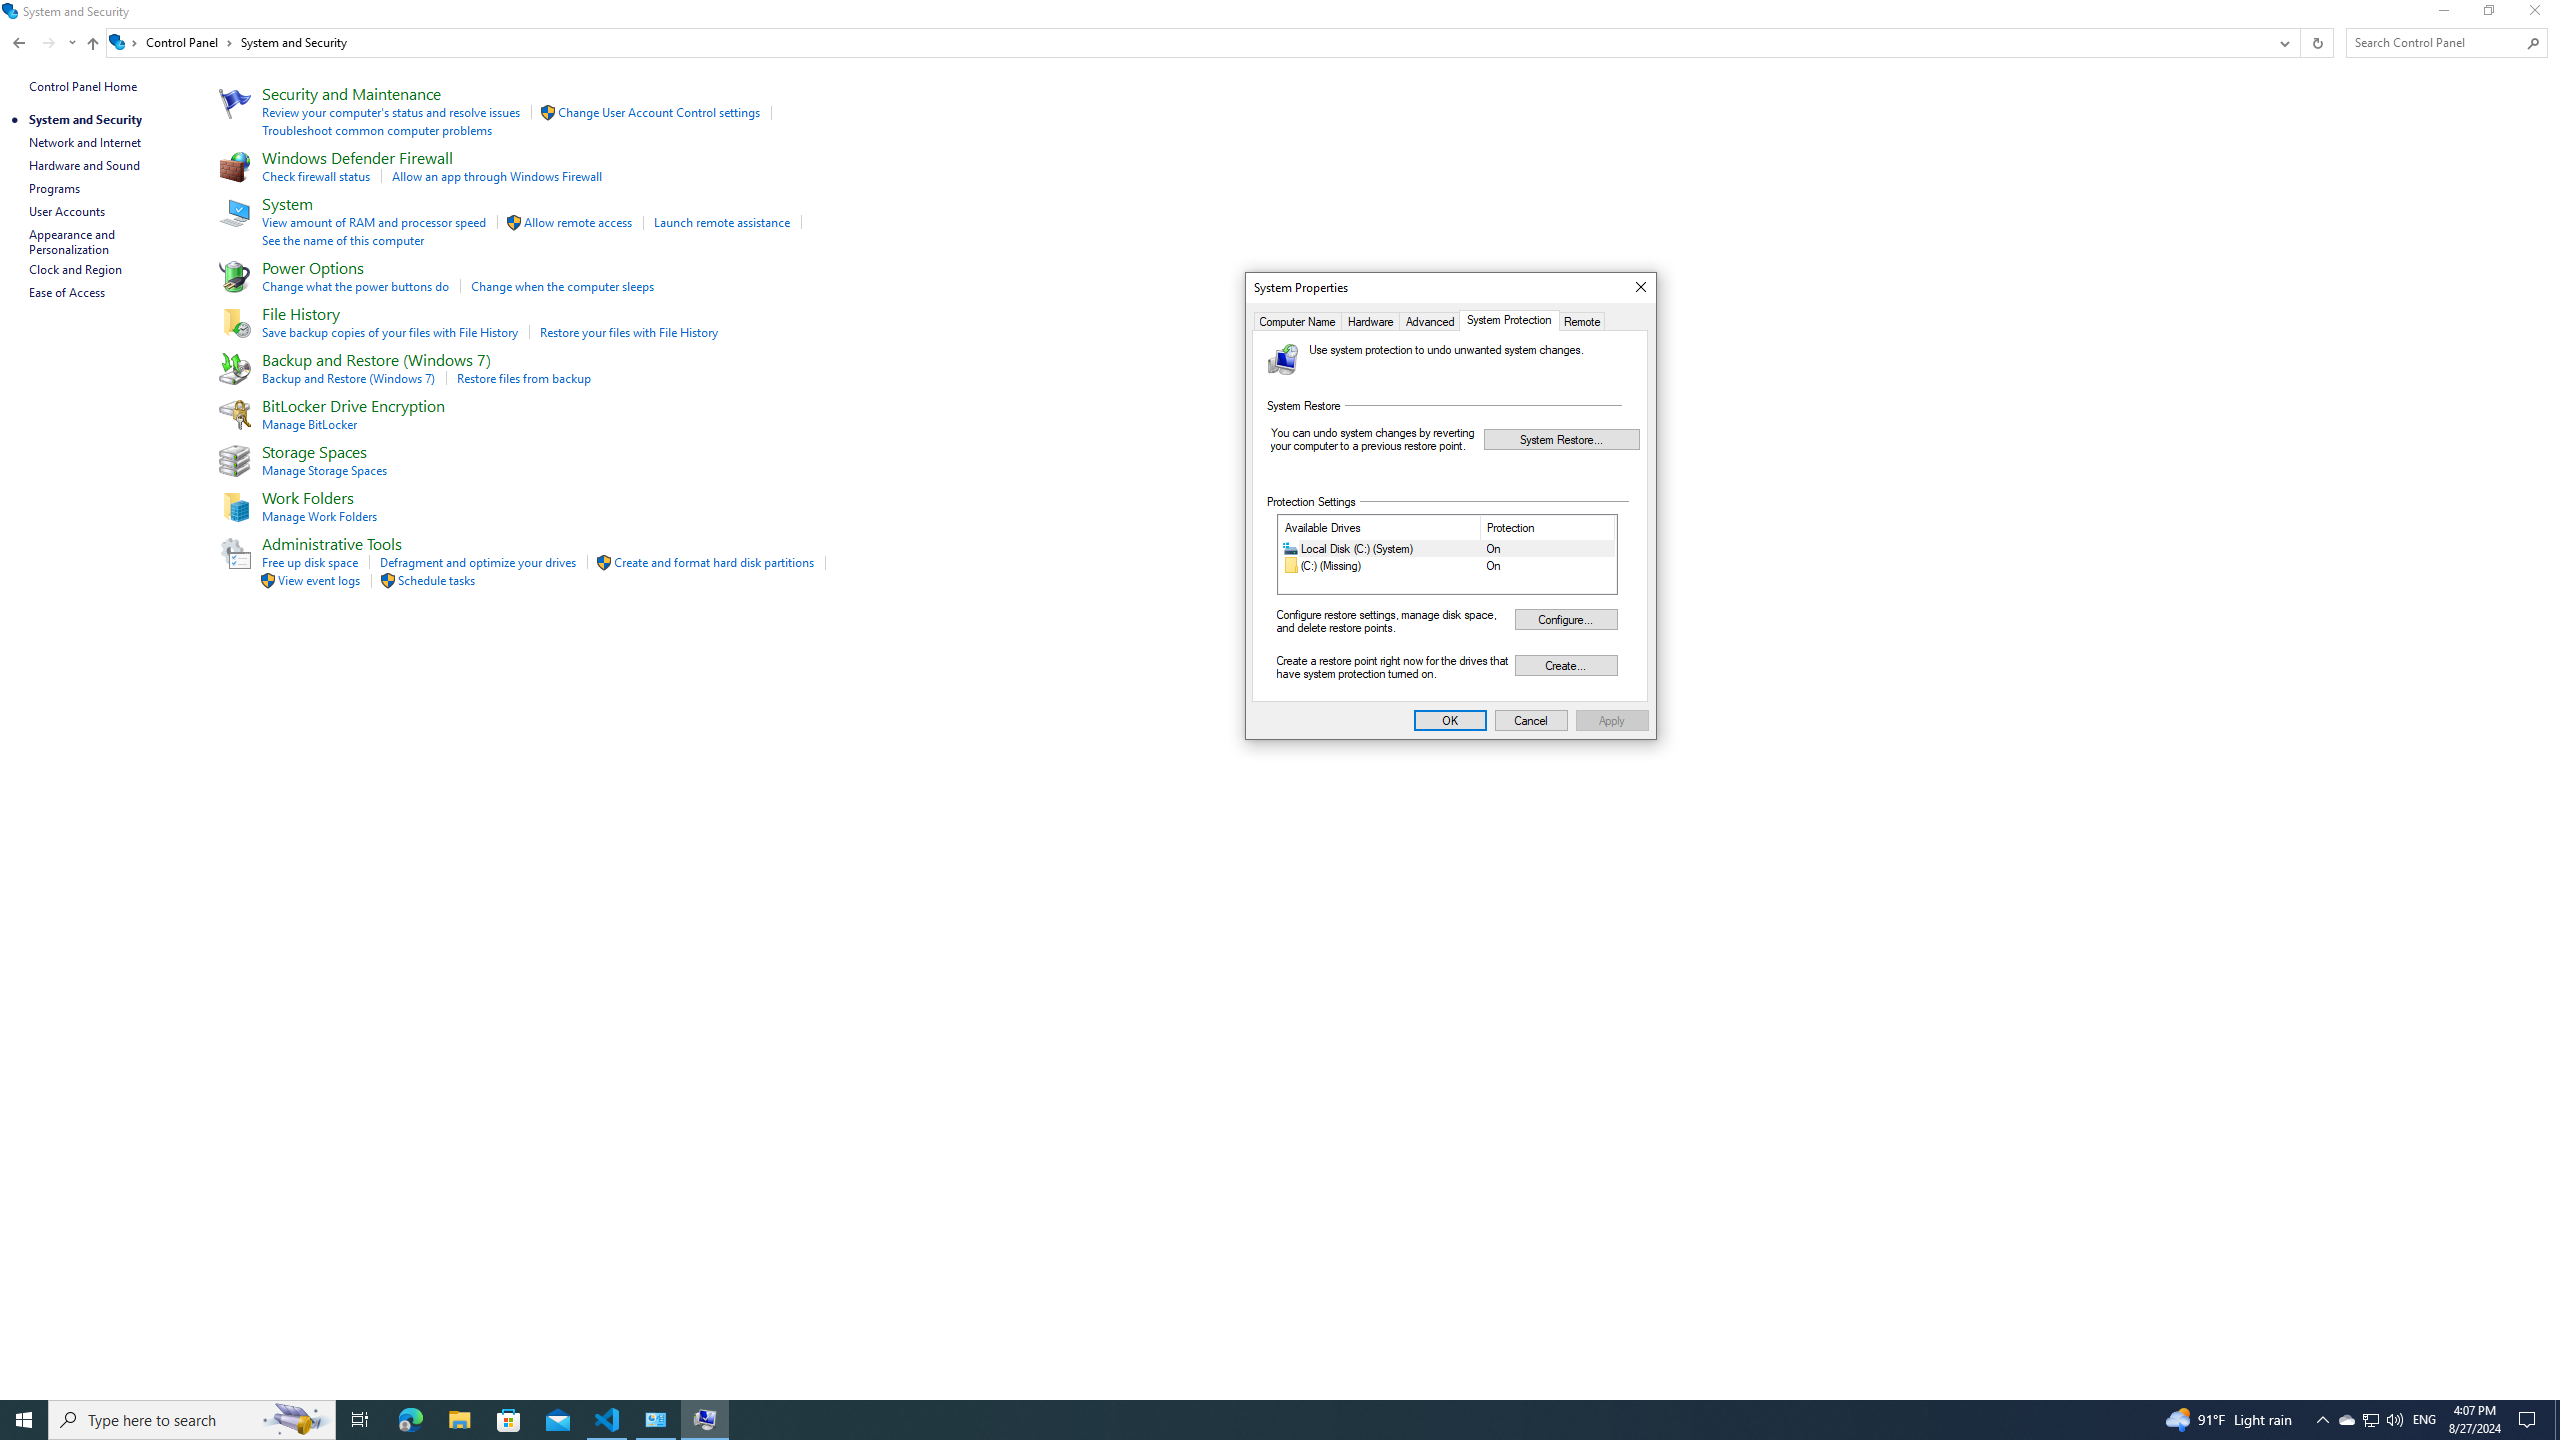 The height and width of the screenshot is (1440, 2560). Describe the element at coordinates (509, 1420) in the screenshot. I see `Start` at that location.